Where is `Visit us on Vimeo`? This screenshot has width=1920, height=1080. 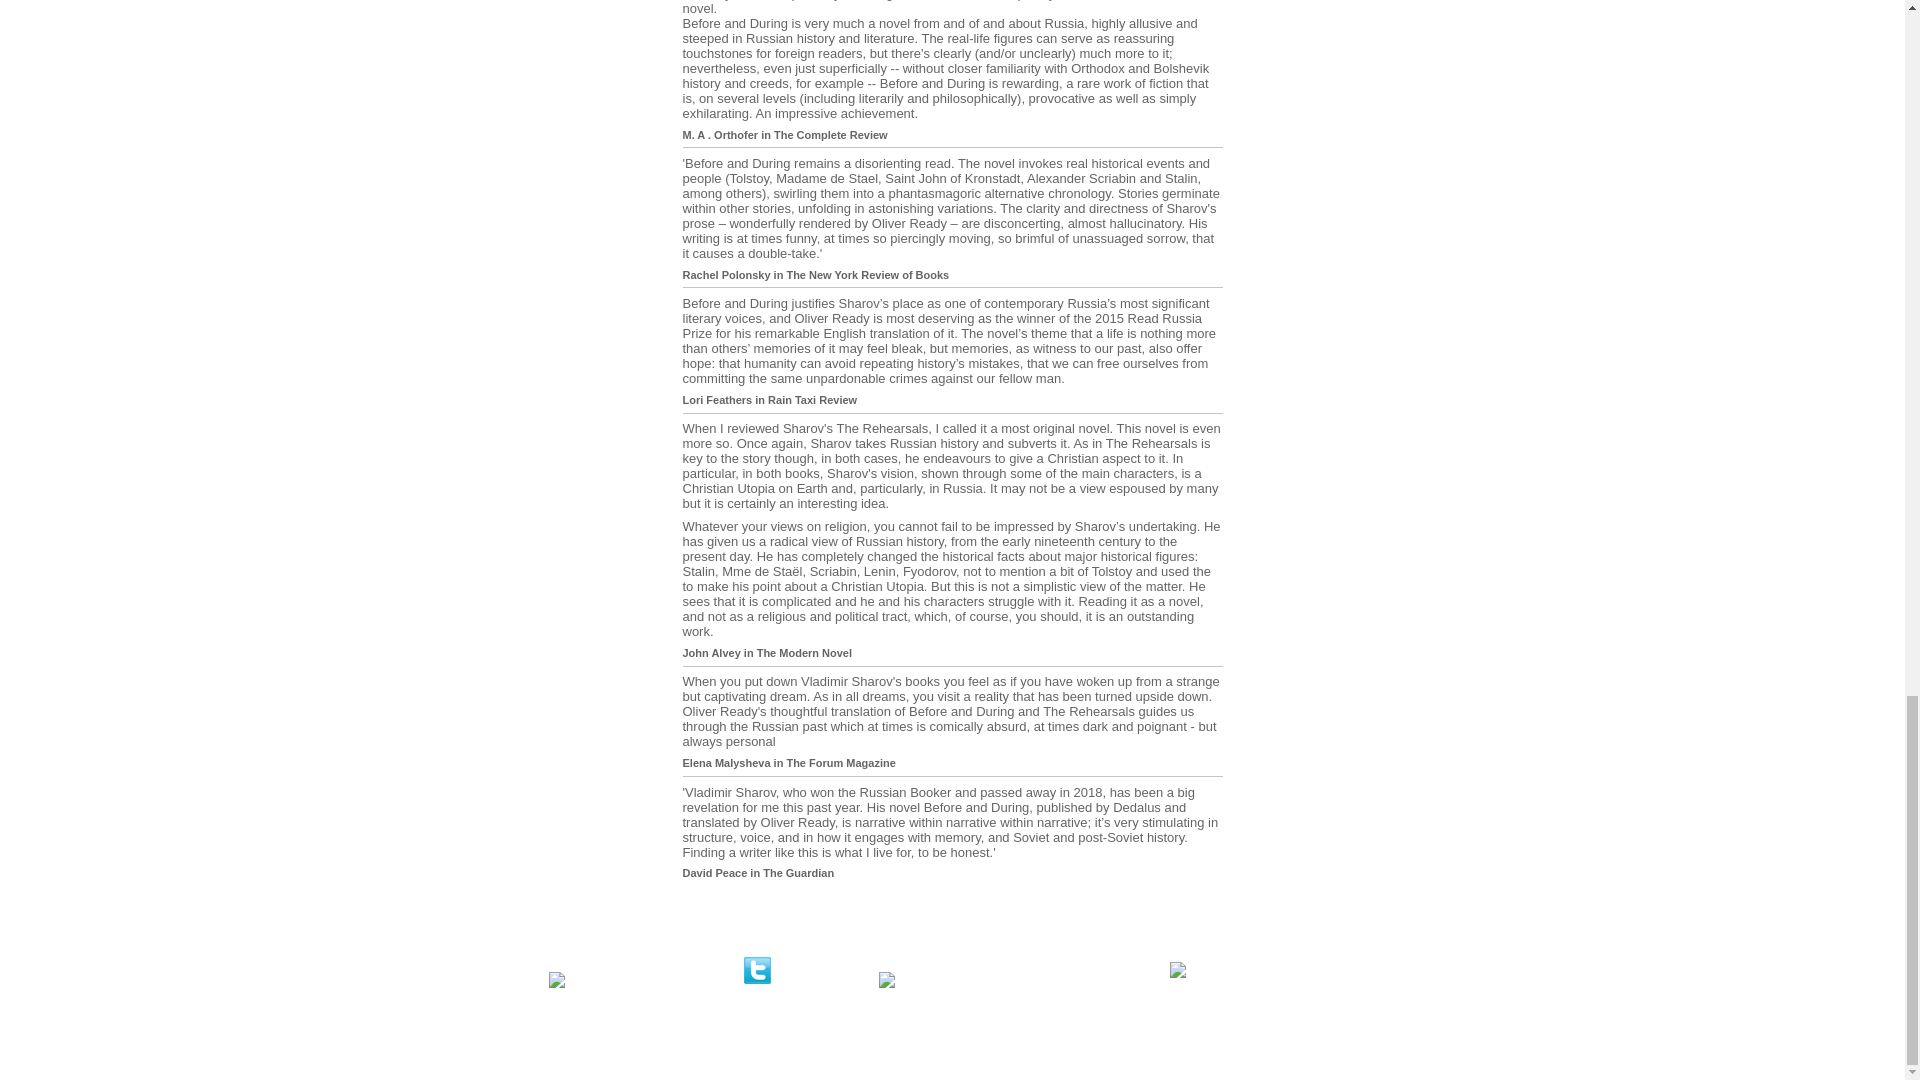
Visit us on Vimeo is located at coordinates (942, 980).